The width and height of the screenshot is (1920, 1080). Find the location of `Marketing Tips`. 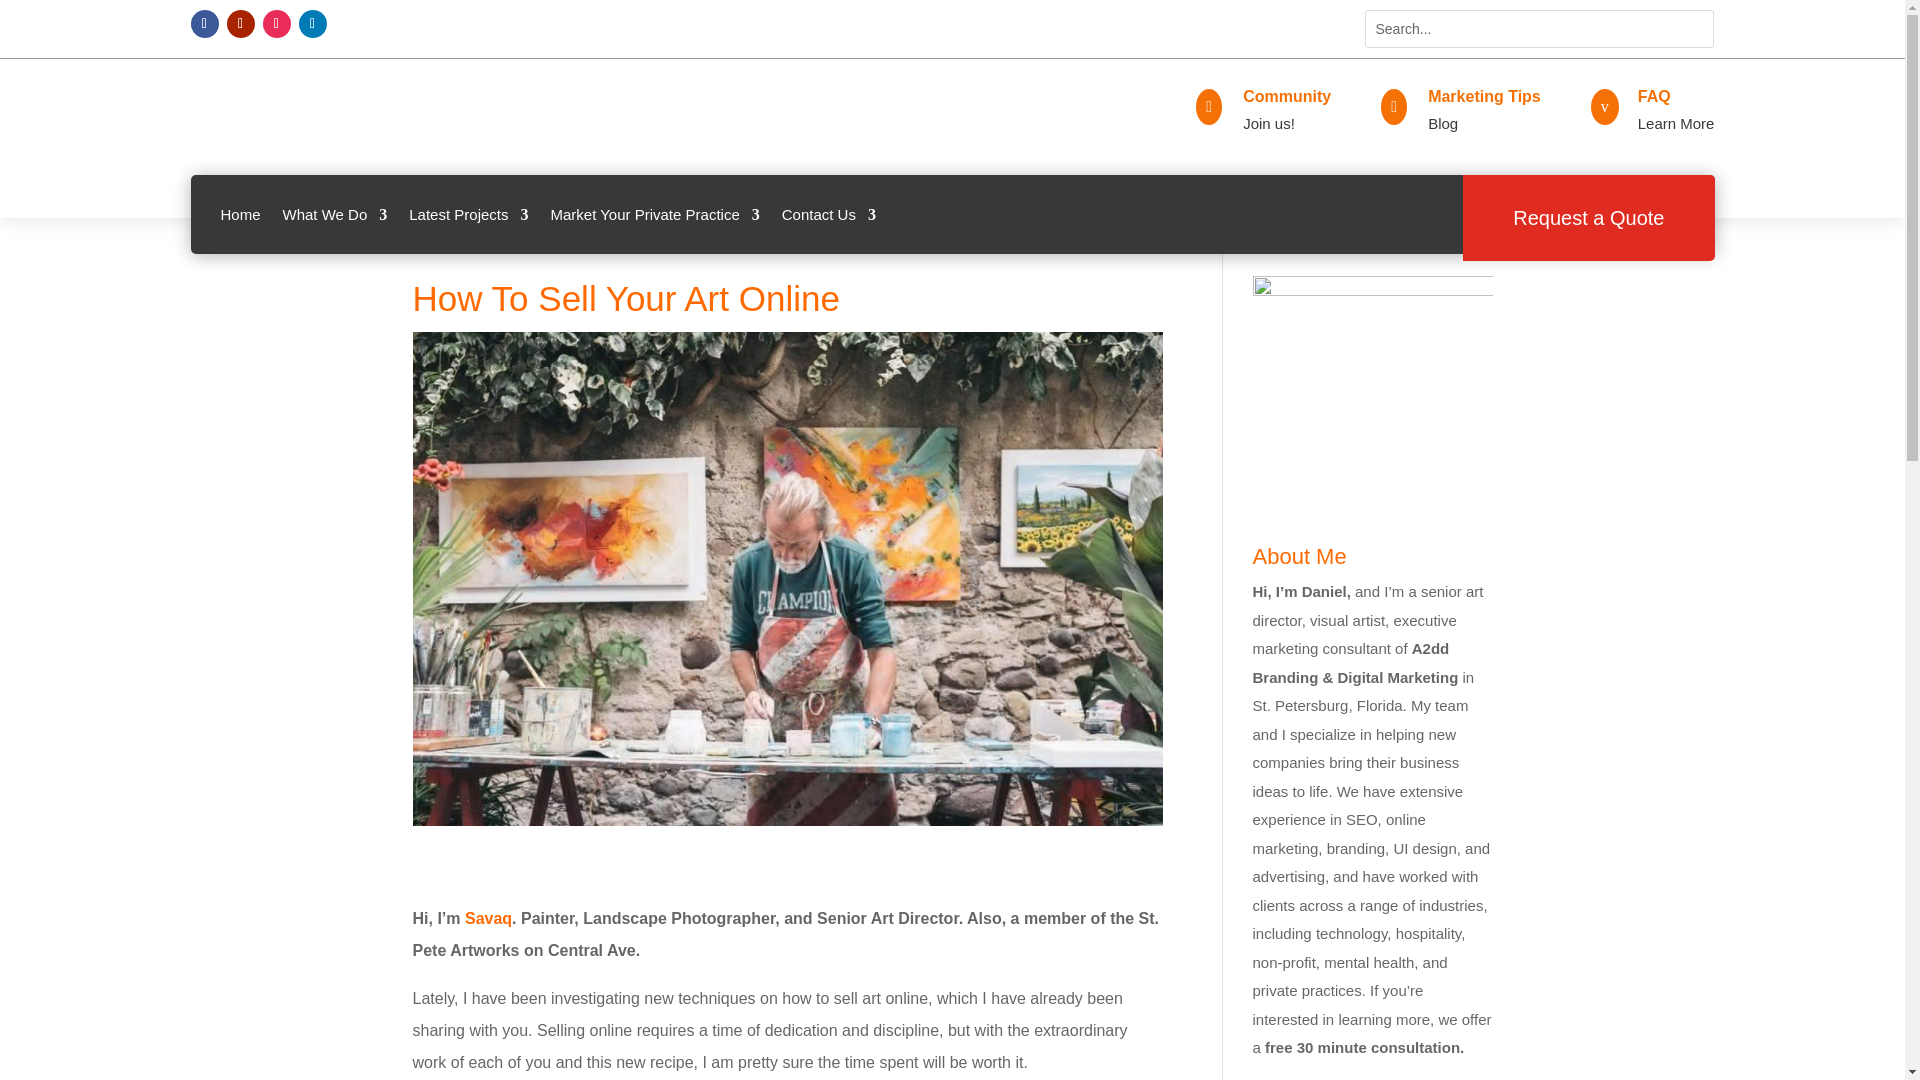

Marketing Tips is located at coordinates (1484, 96).